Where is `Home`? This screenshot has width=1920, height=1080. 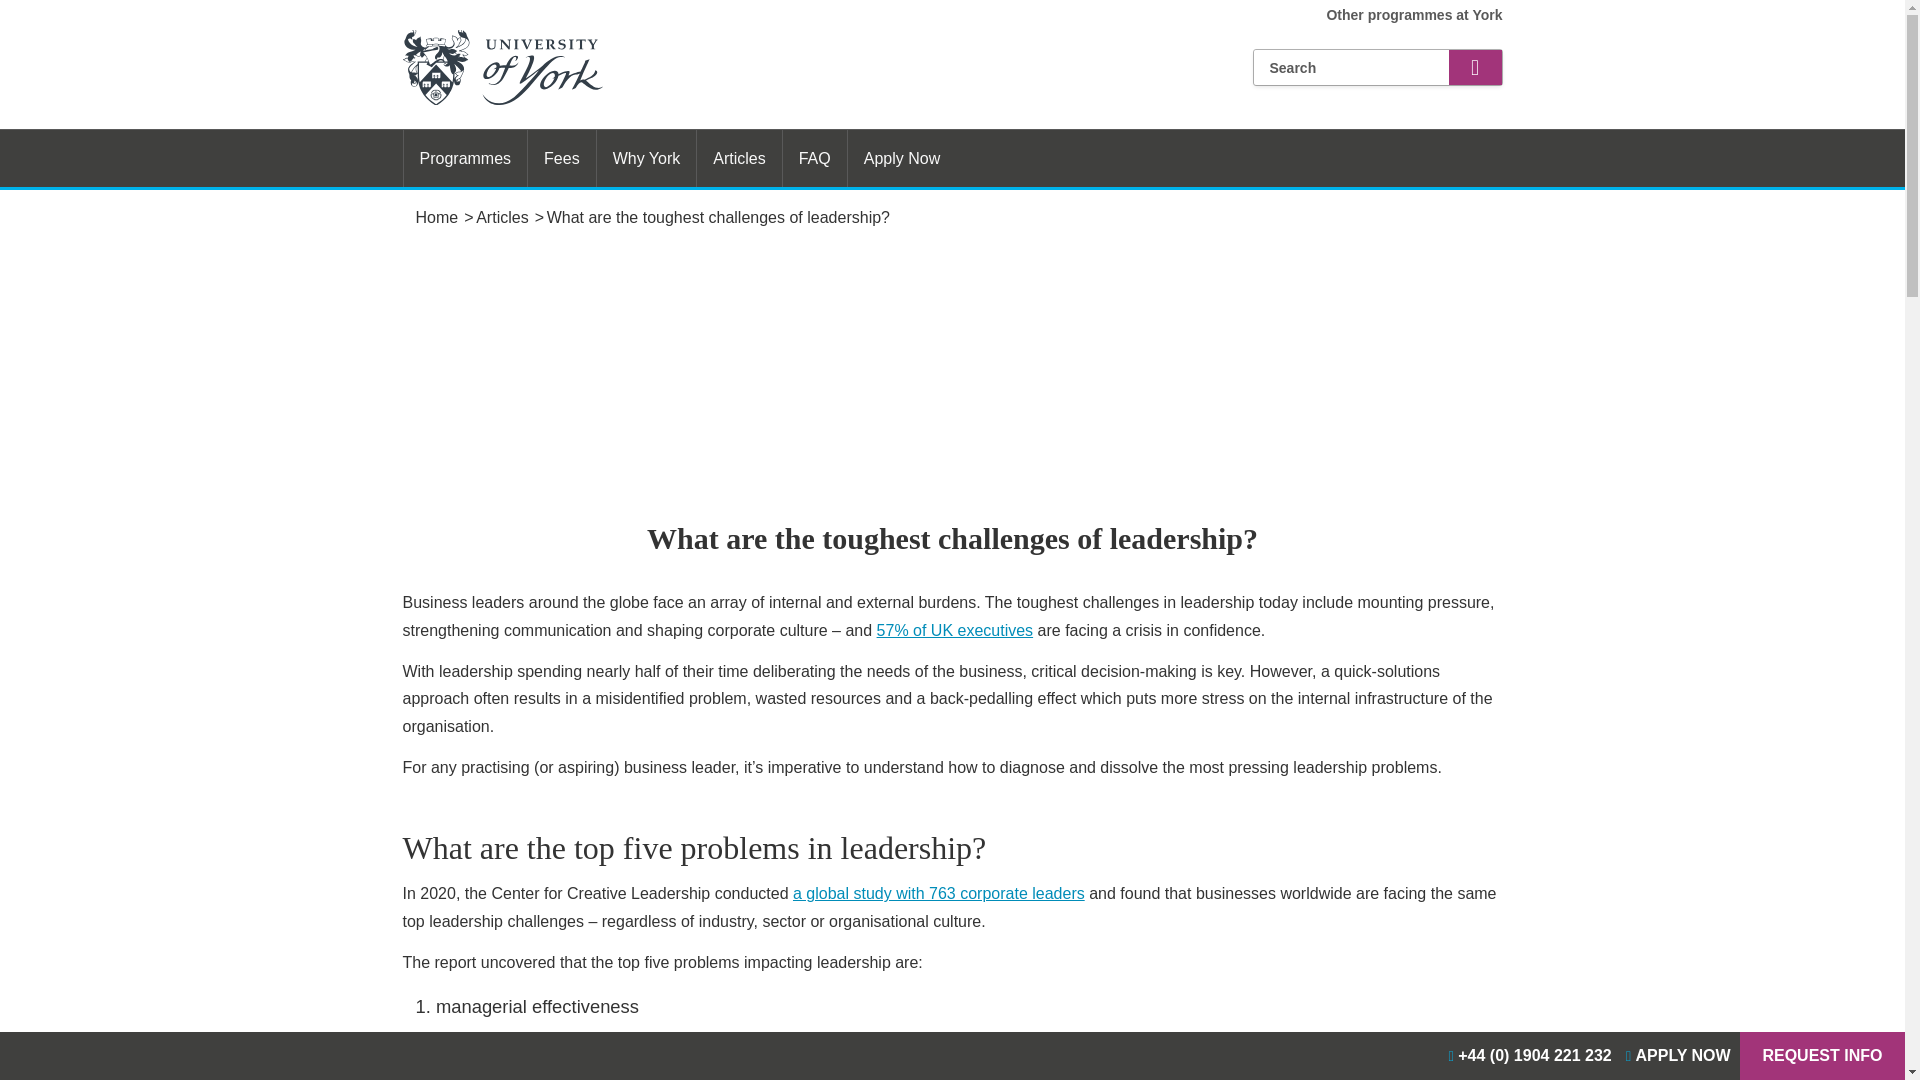
Home is located at coordinates (436, 218).